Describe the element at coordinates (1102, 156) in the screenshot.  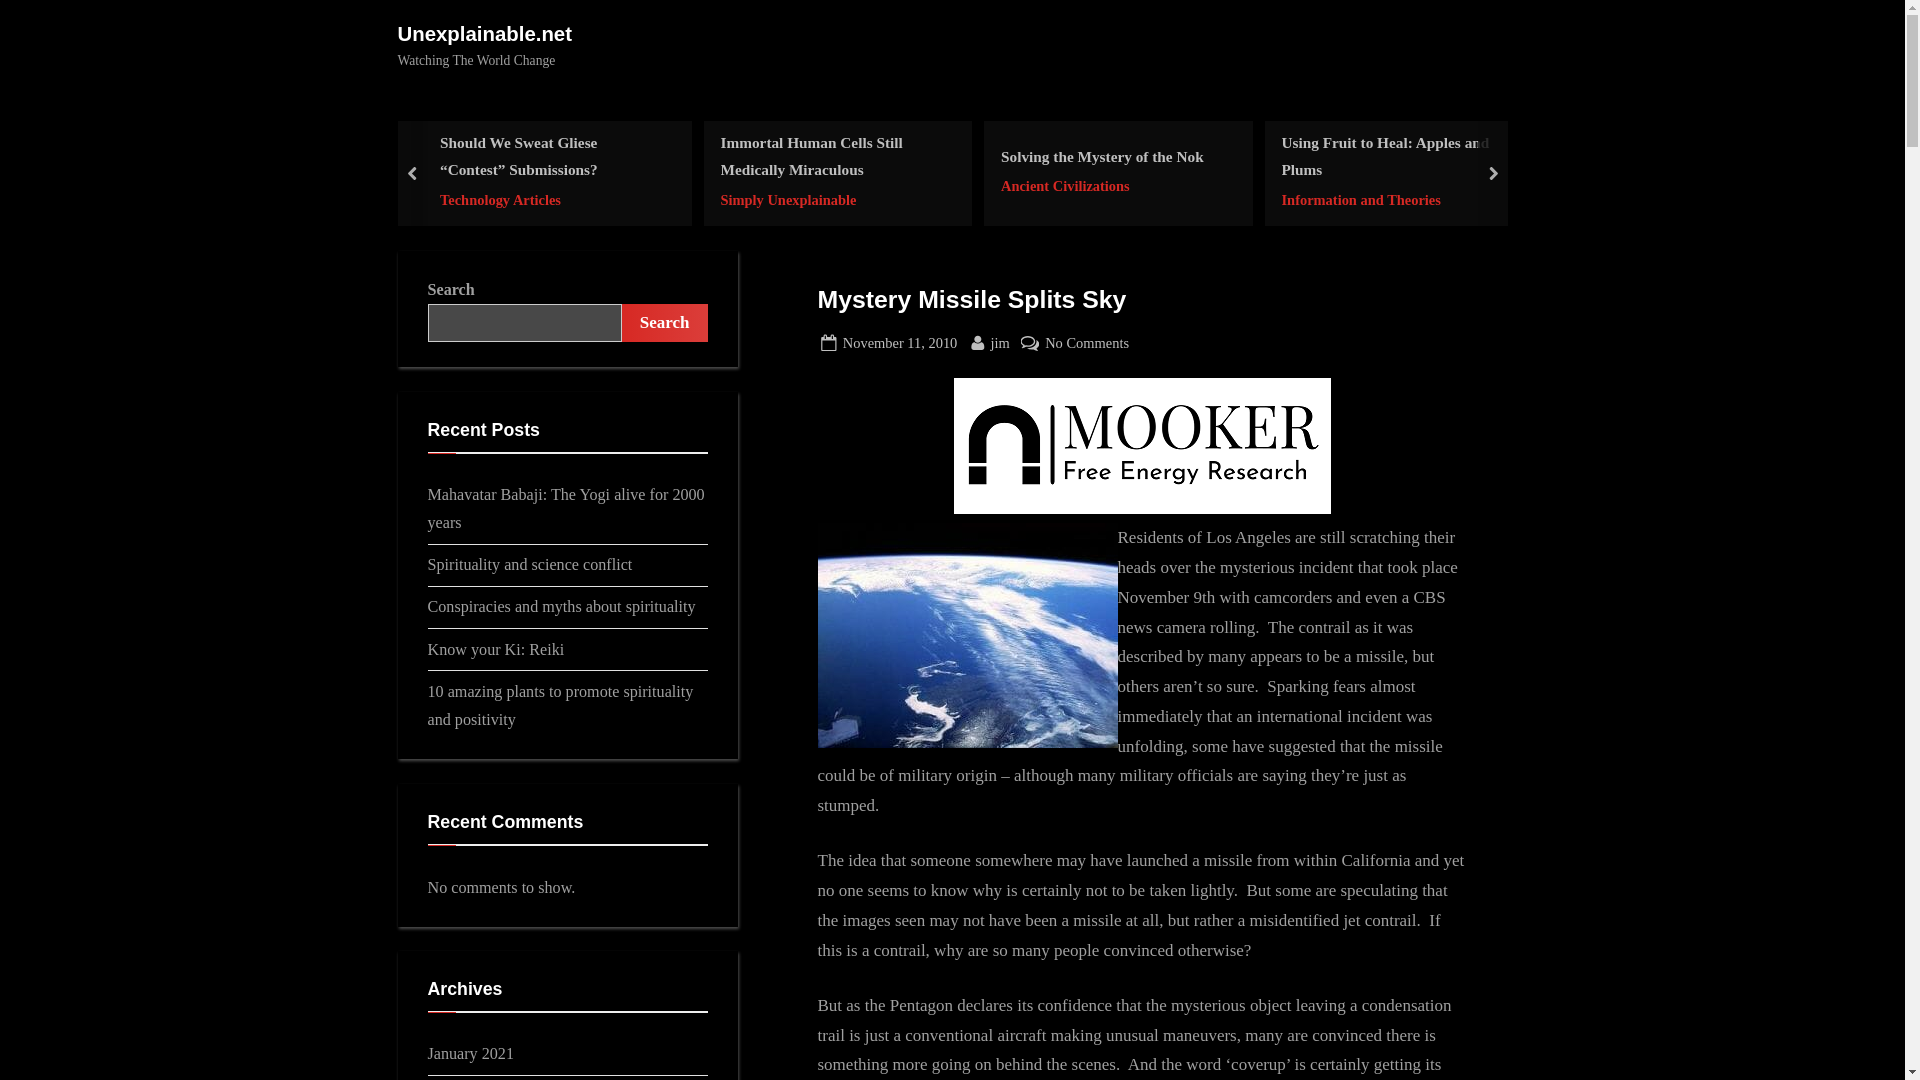
I see `Simply Unexplainable` at that location.